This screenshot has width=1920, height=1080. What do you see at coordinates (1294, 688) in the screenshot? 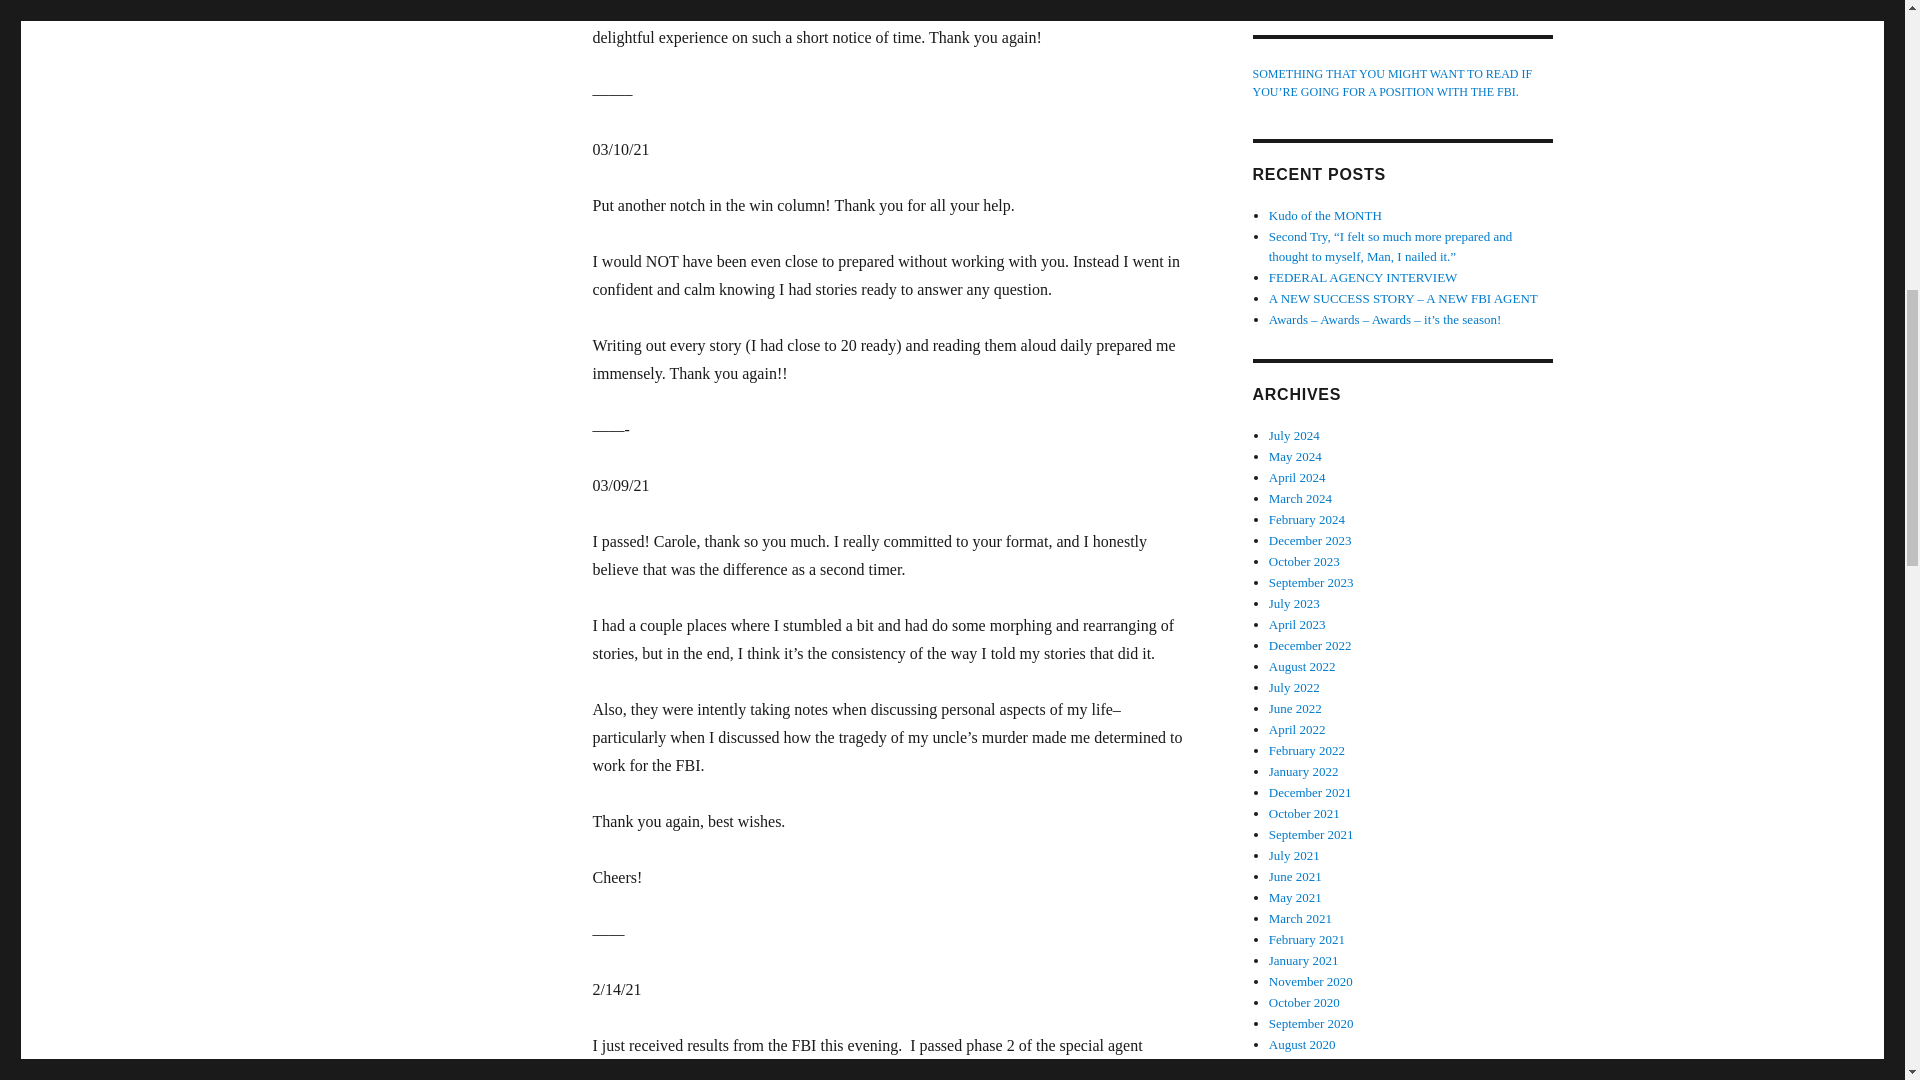
I see `July 2022` at bounding box center [1294, 688].